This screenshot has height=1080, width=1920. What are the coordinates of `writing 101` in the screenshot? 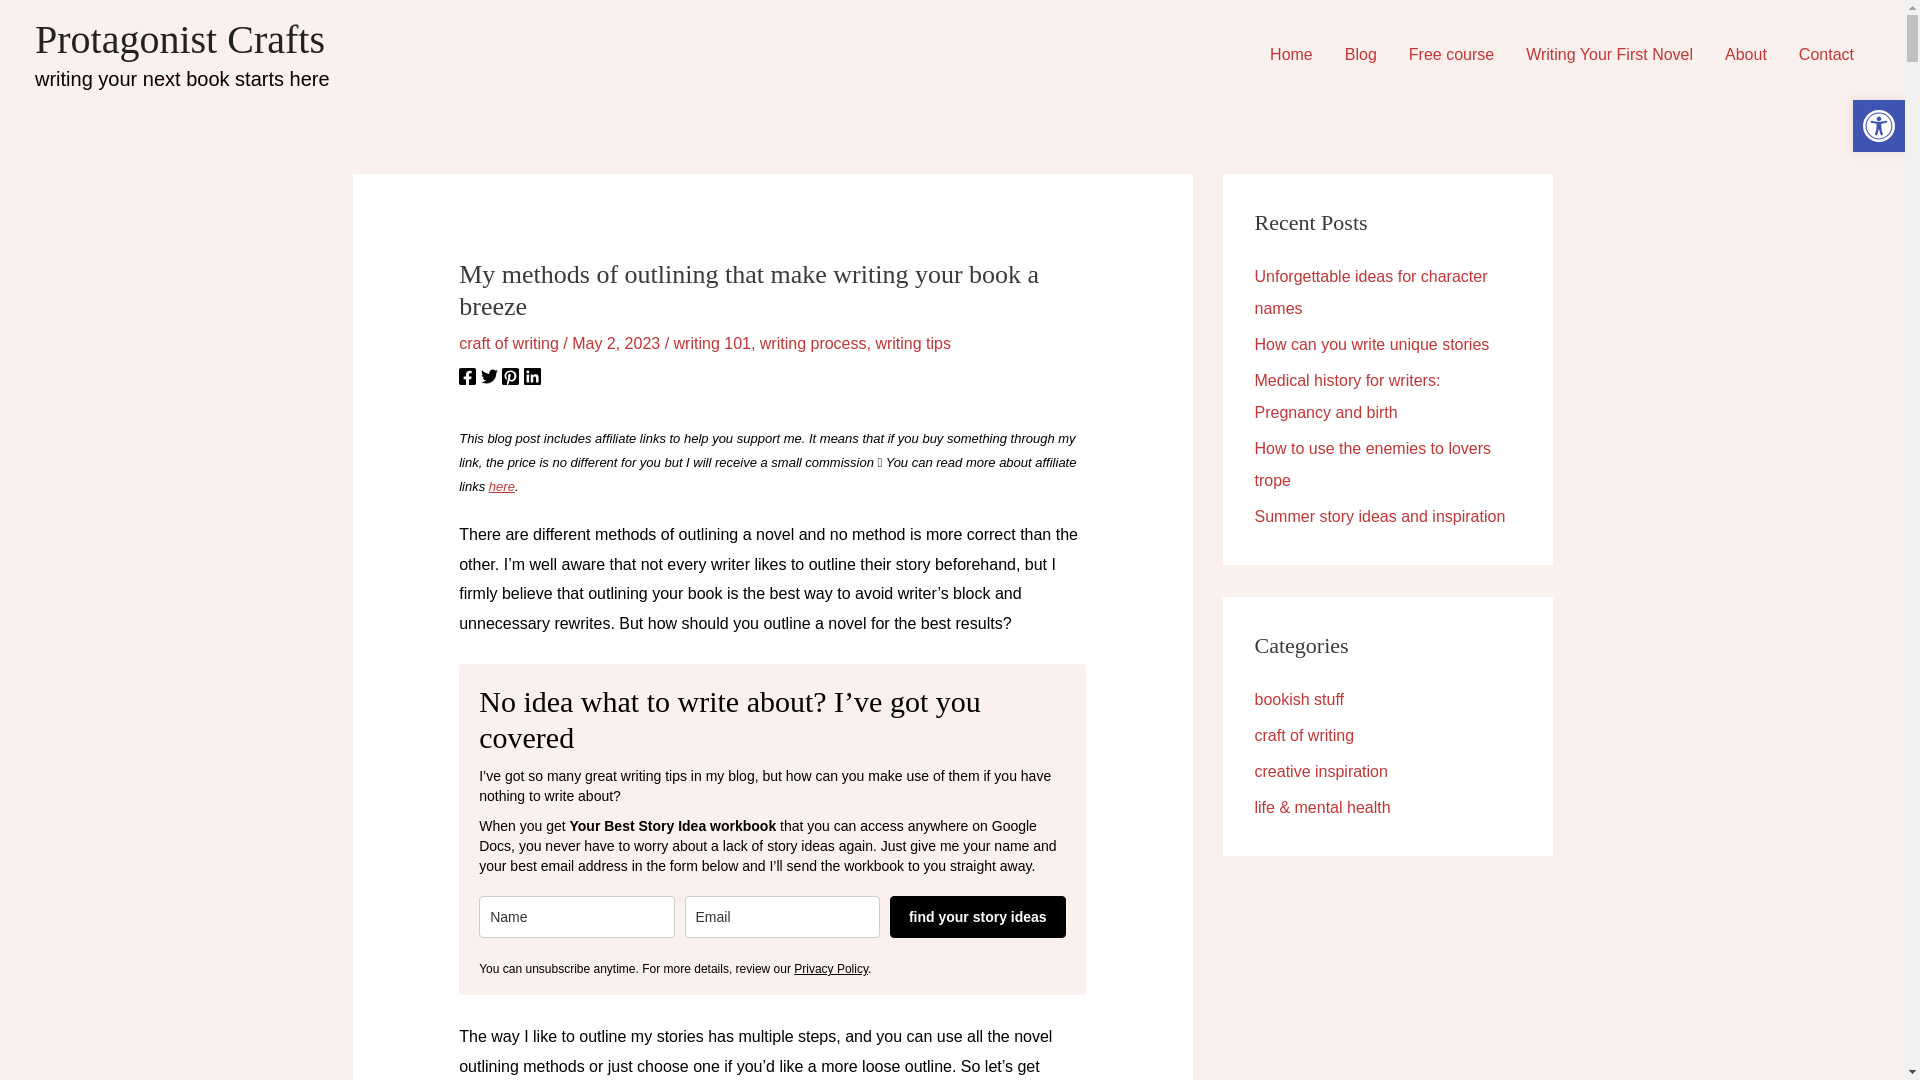 It's located at (712, 343).